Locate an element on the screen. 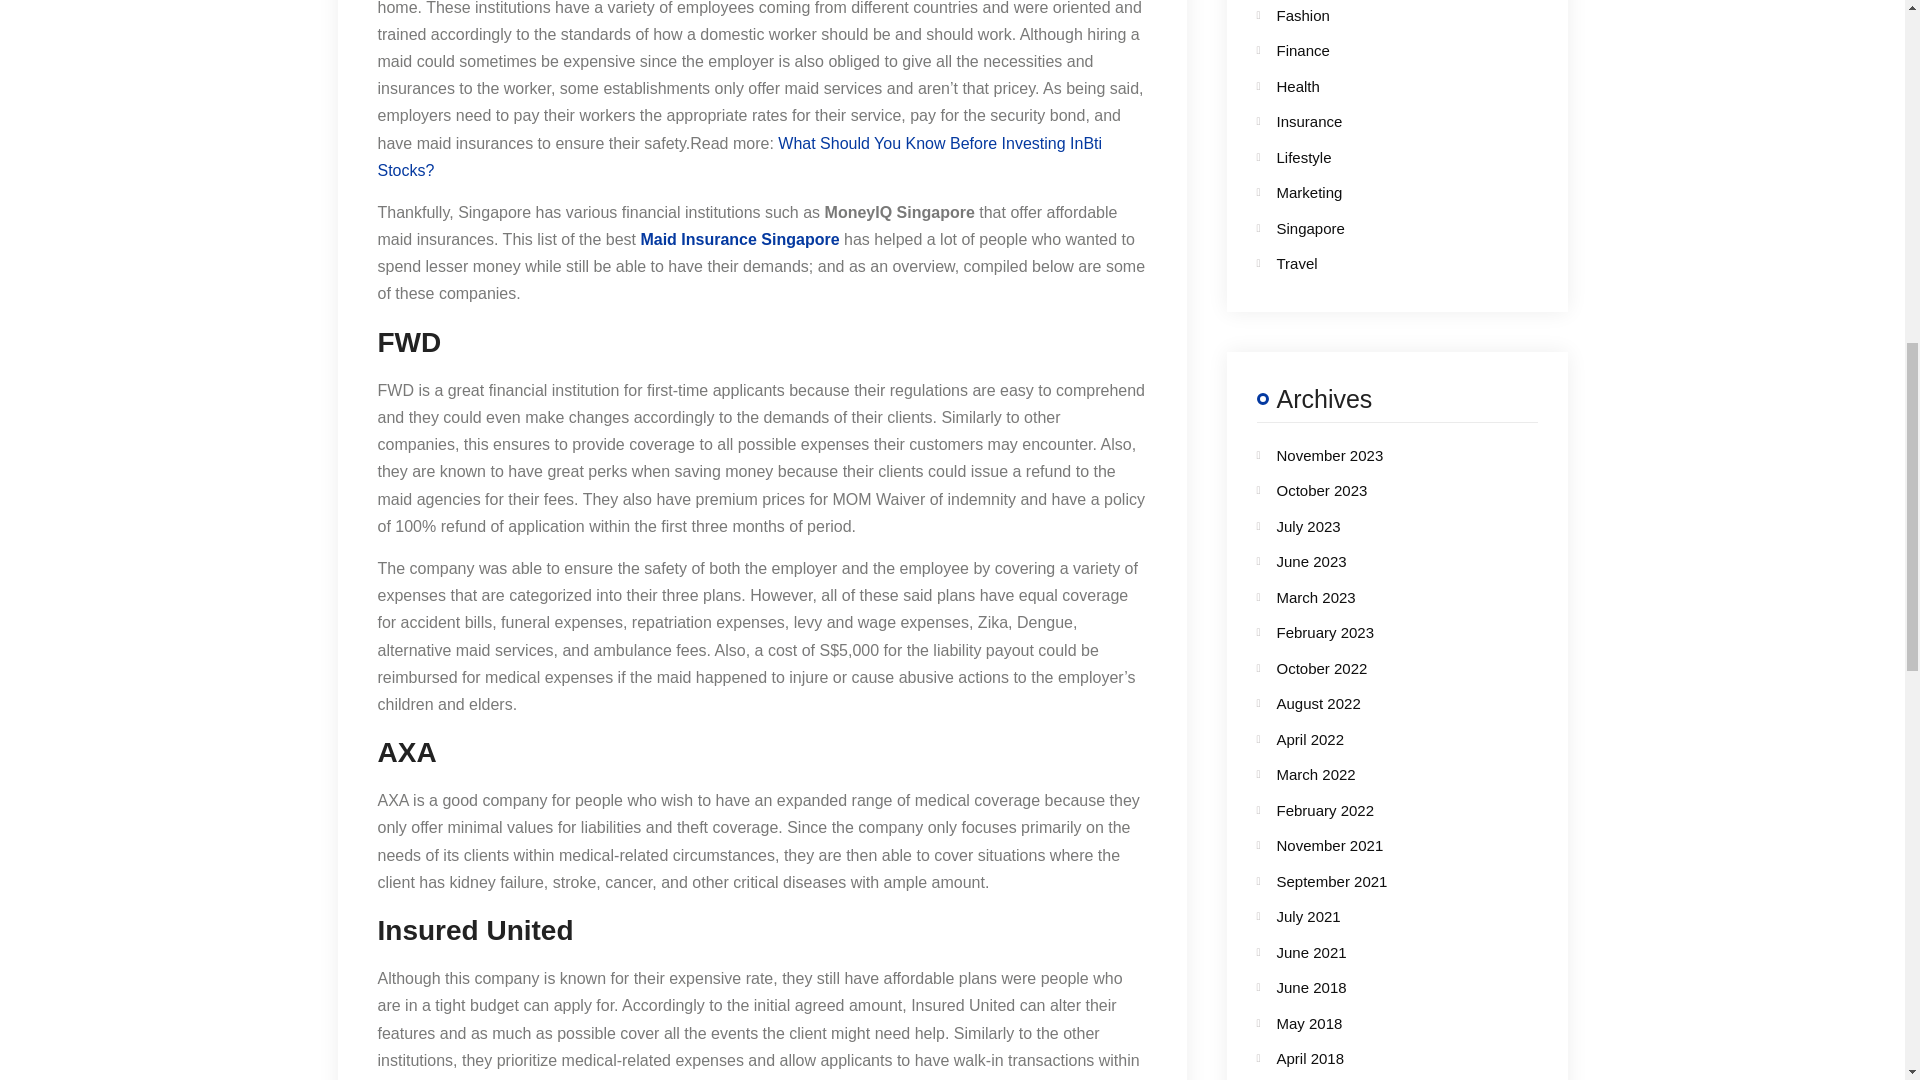 The width and height of the screenshot is (1920, 1080). Singapore is located at coordinates (1380, 228).